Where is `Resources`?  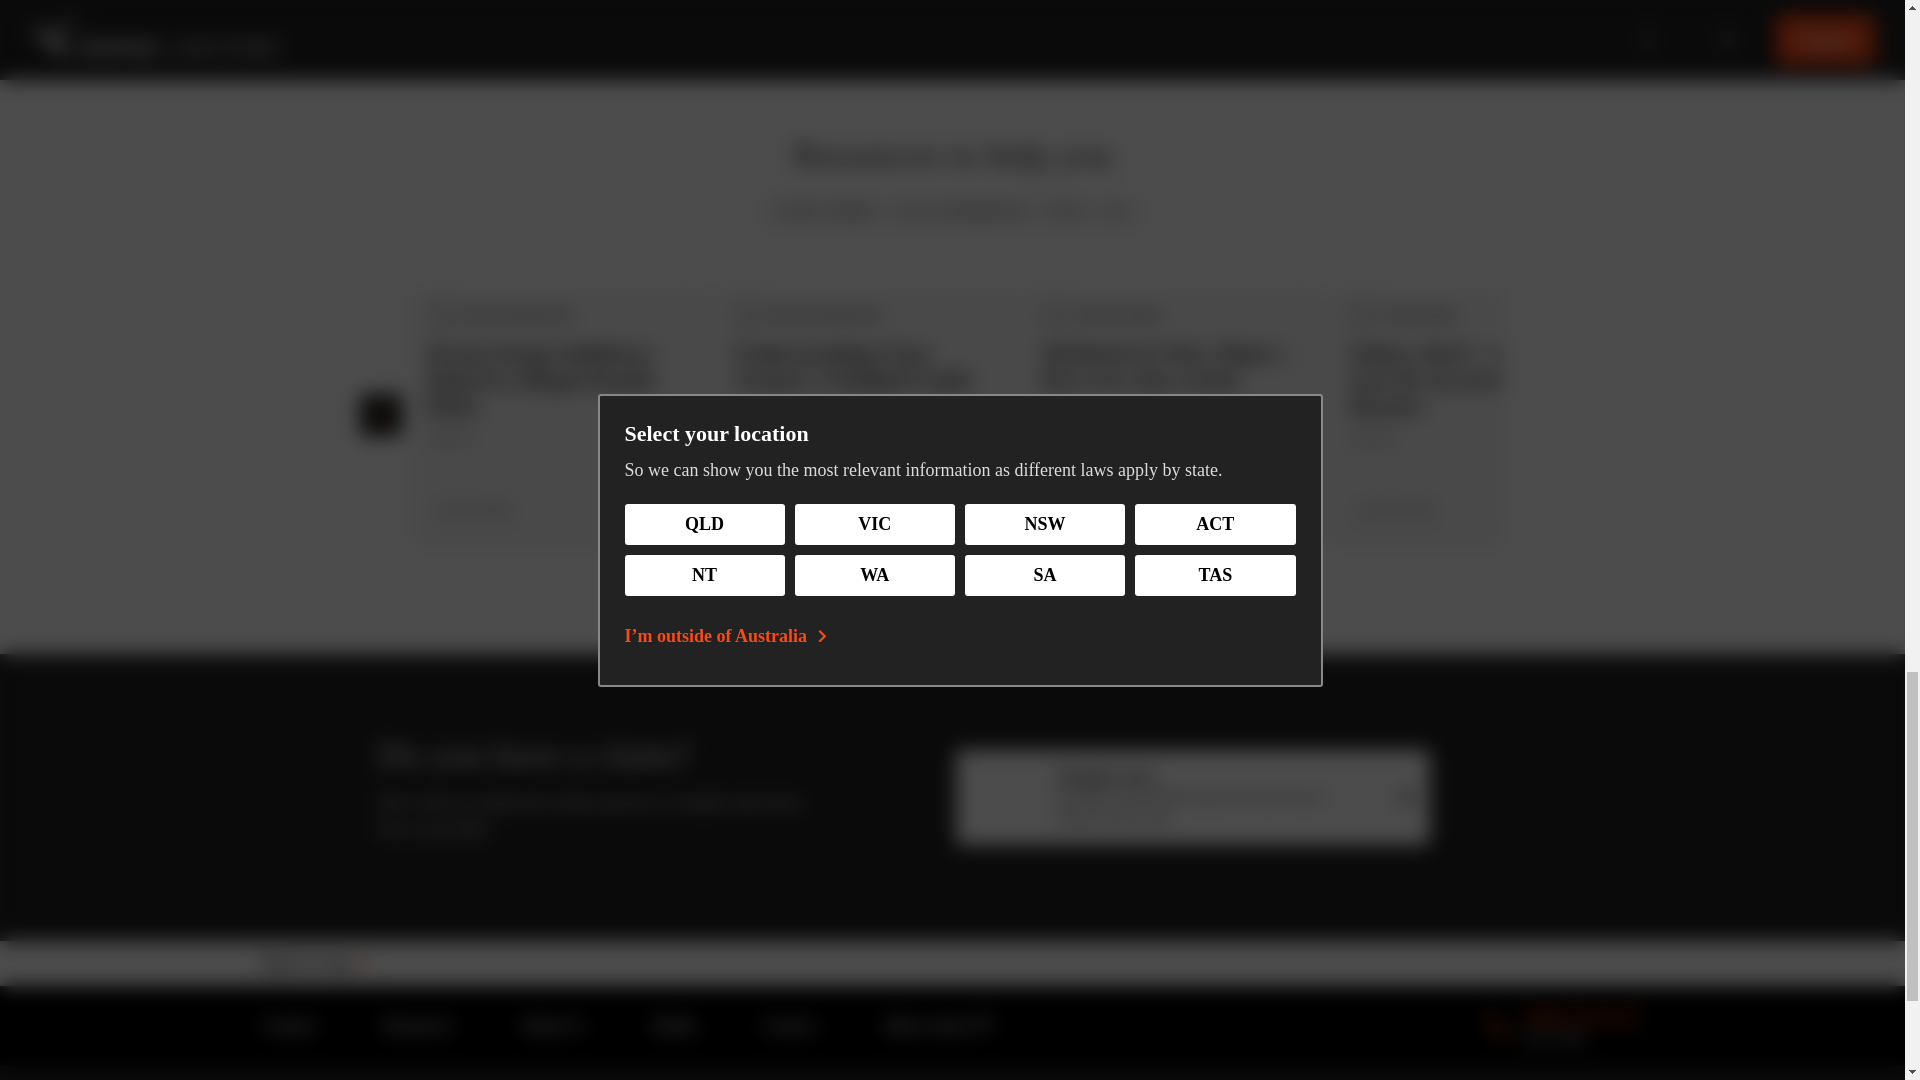
Resources is located at coordinates (418, 1026).